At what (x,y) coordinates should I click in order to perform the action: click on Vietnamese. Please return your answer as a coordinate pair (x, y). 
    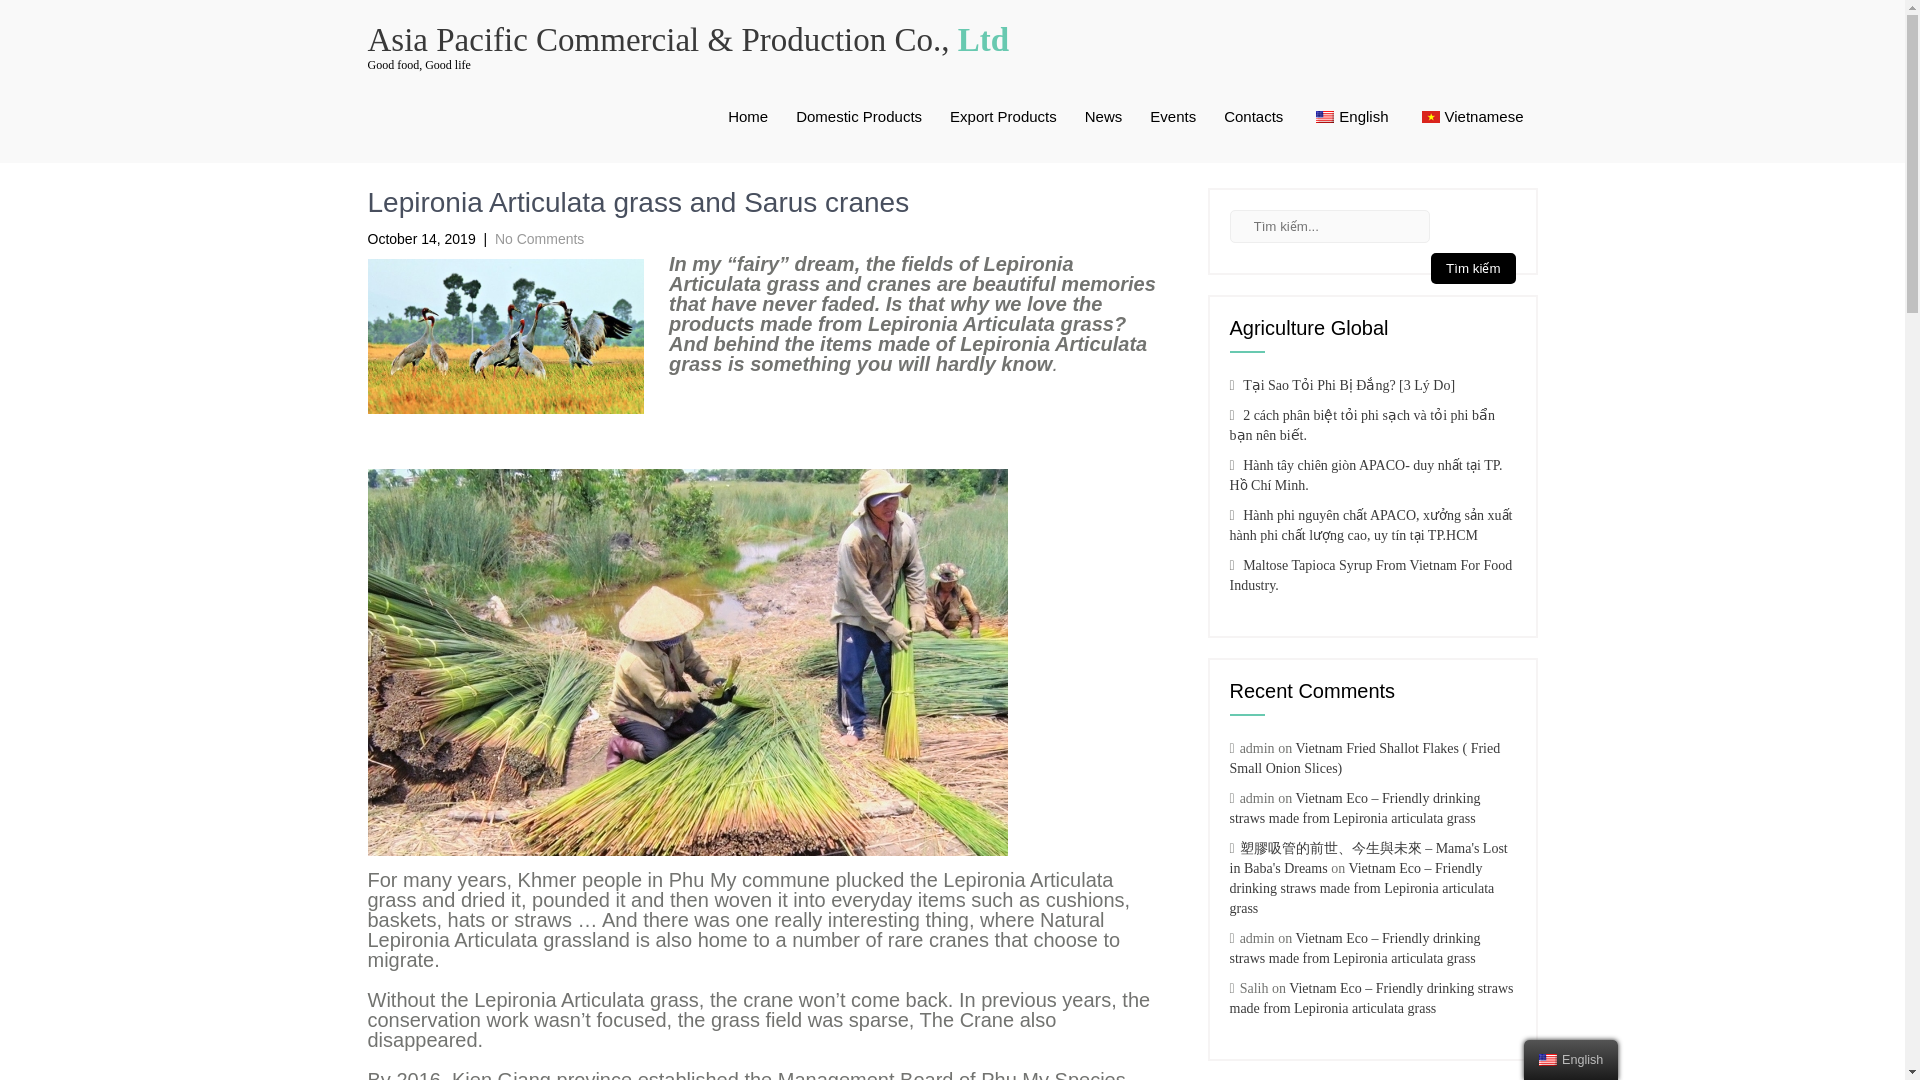
    Looking at the image, I should click on (1470, 118).